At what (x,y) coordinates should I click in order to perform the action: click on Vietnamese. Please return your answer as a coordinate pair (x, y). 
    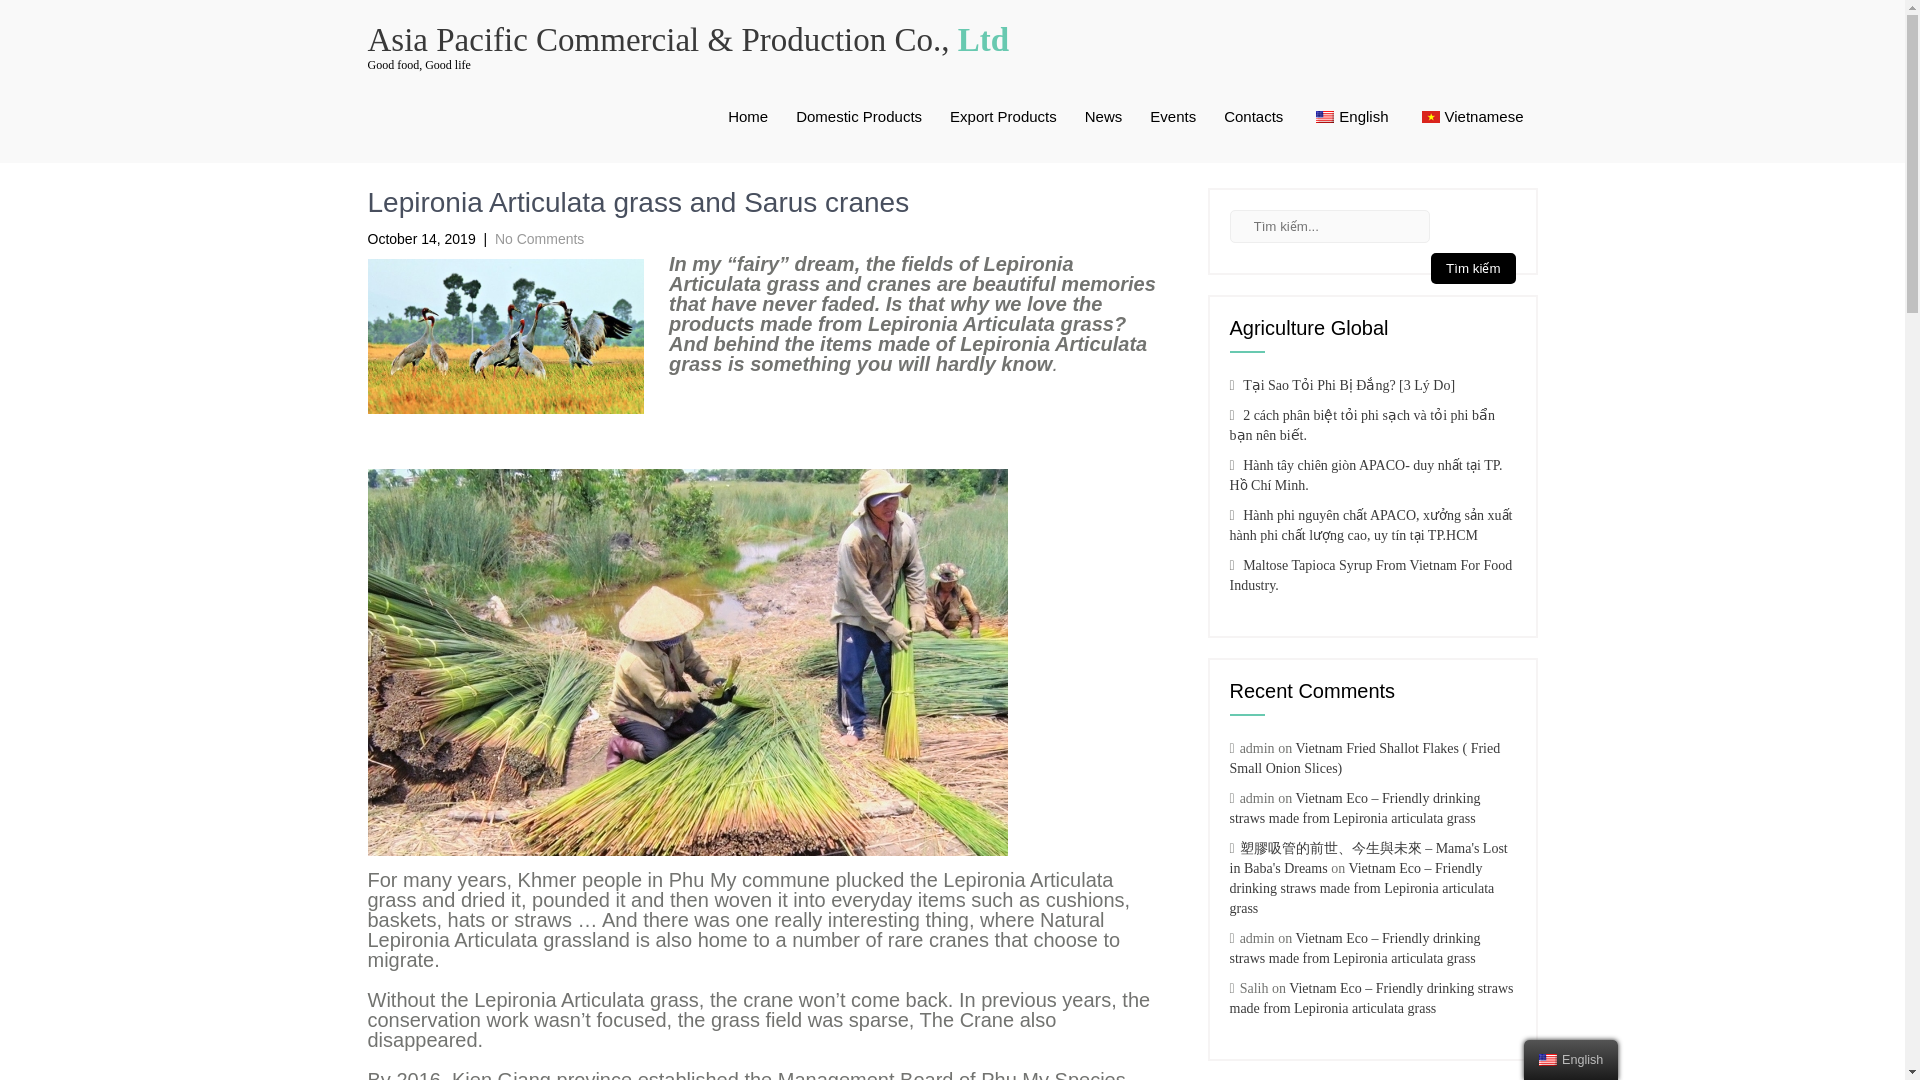
    Looking at the image, I should click on (1470, 118).